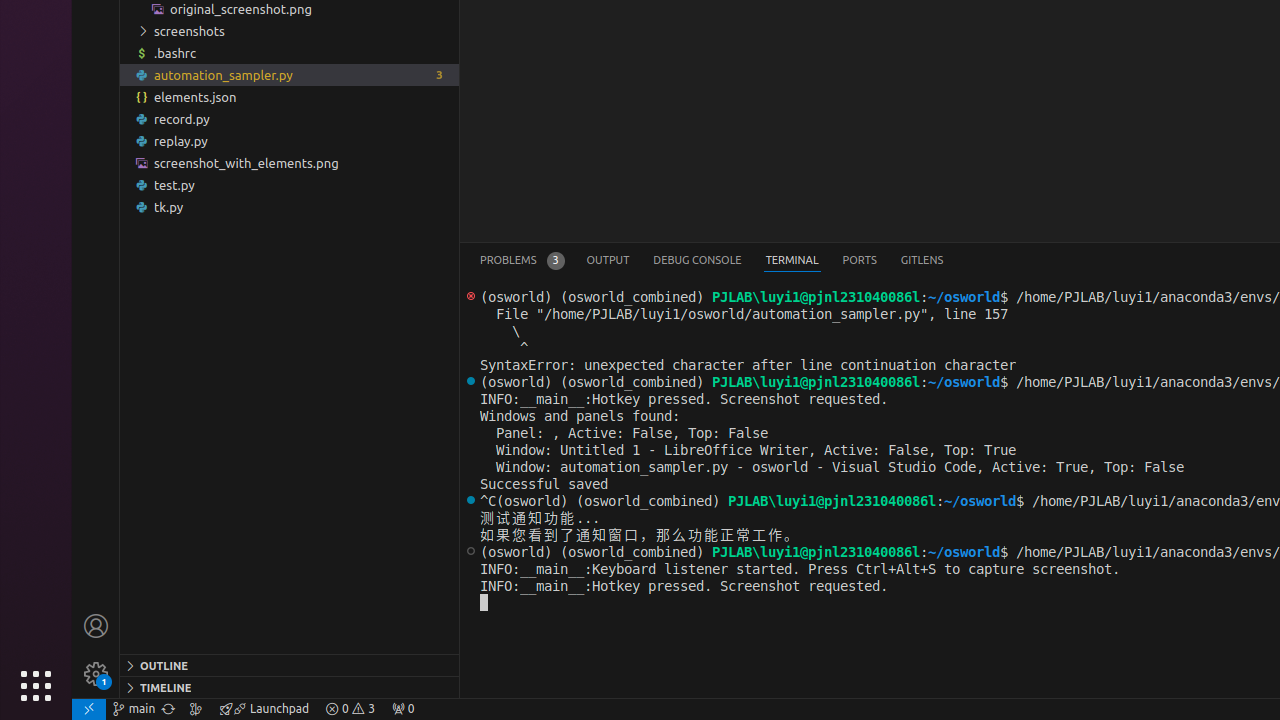 This screenshot has height=720, width=1280. Describe the element at coordinates (290, 206) in the screenshot. I see `tk.py` at that location.